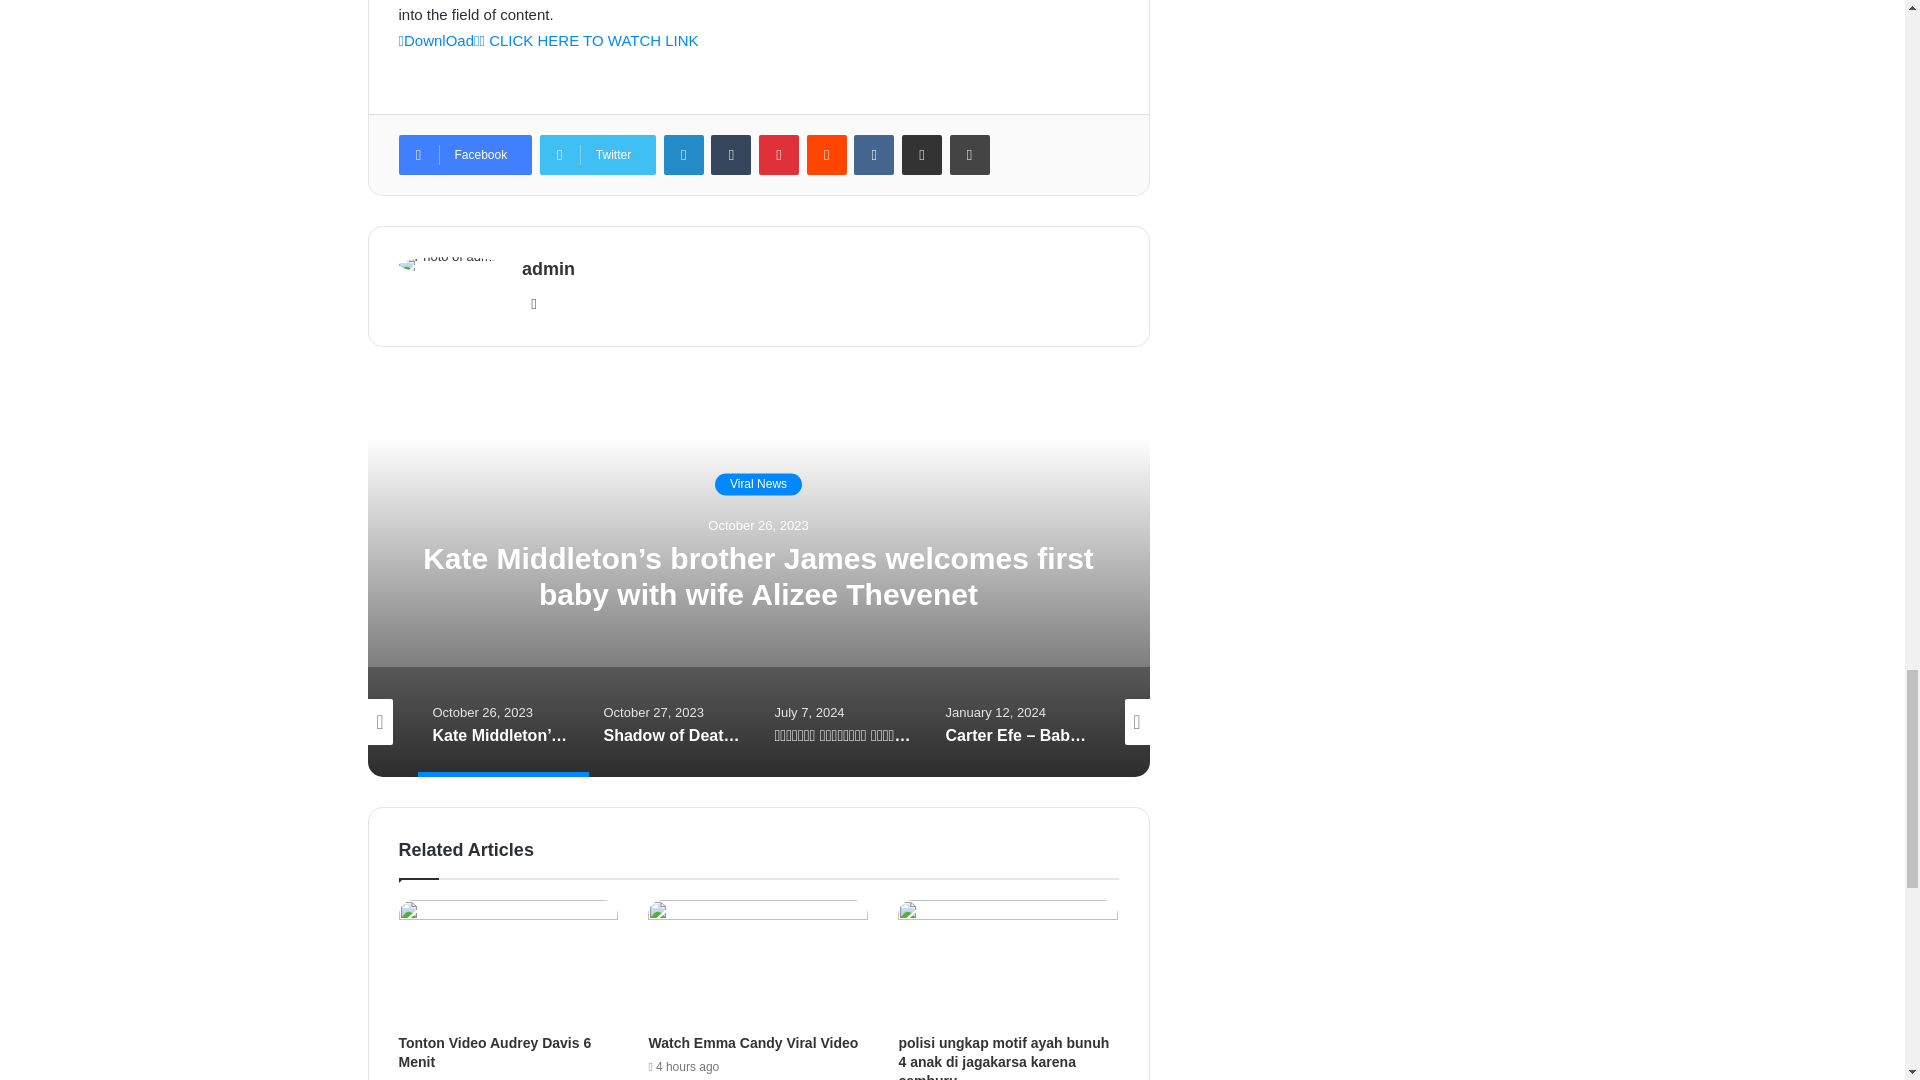  Describe the element at coordinates (730, 154) in the screenshot. I see `Tumblr` at that location.